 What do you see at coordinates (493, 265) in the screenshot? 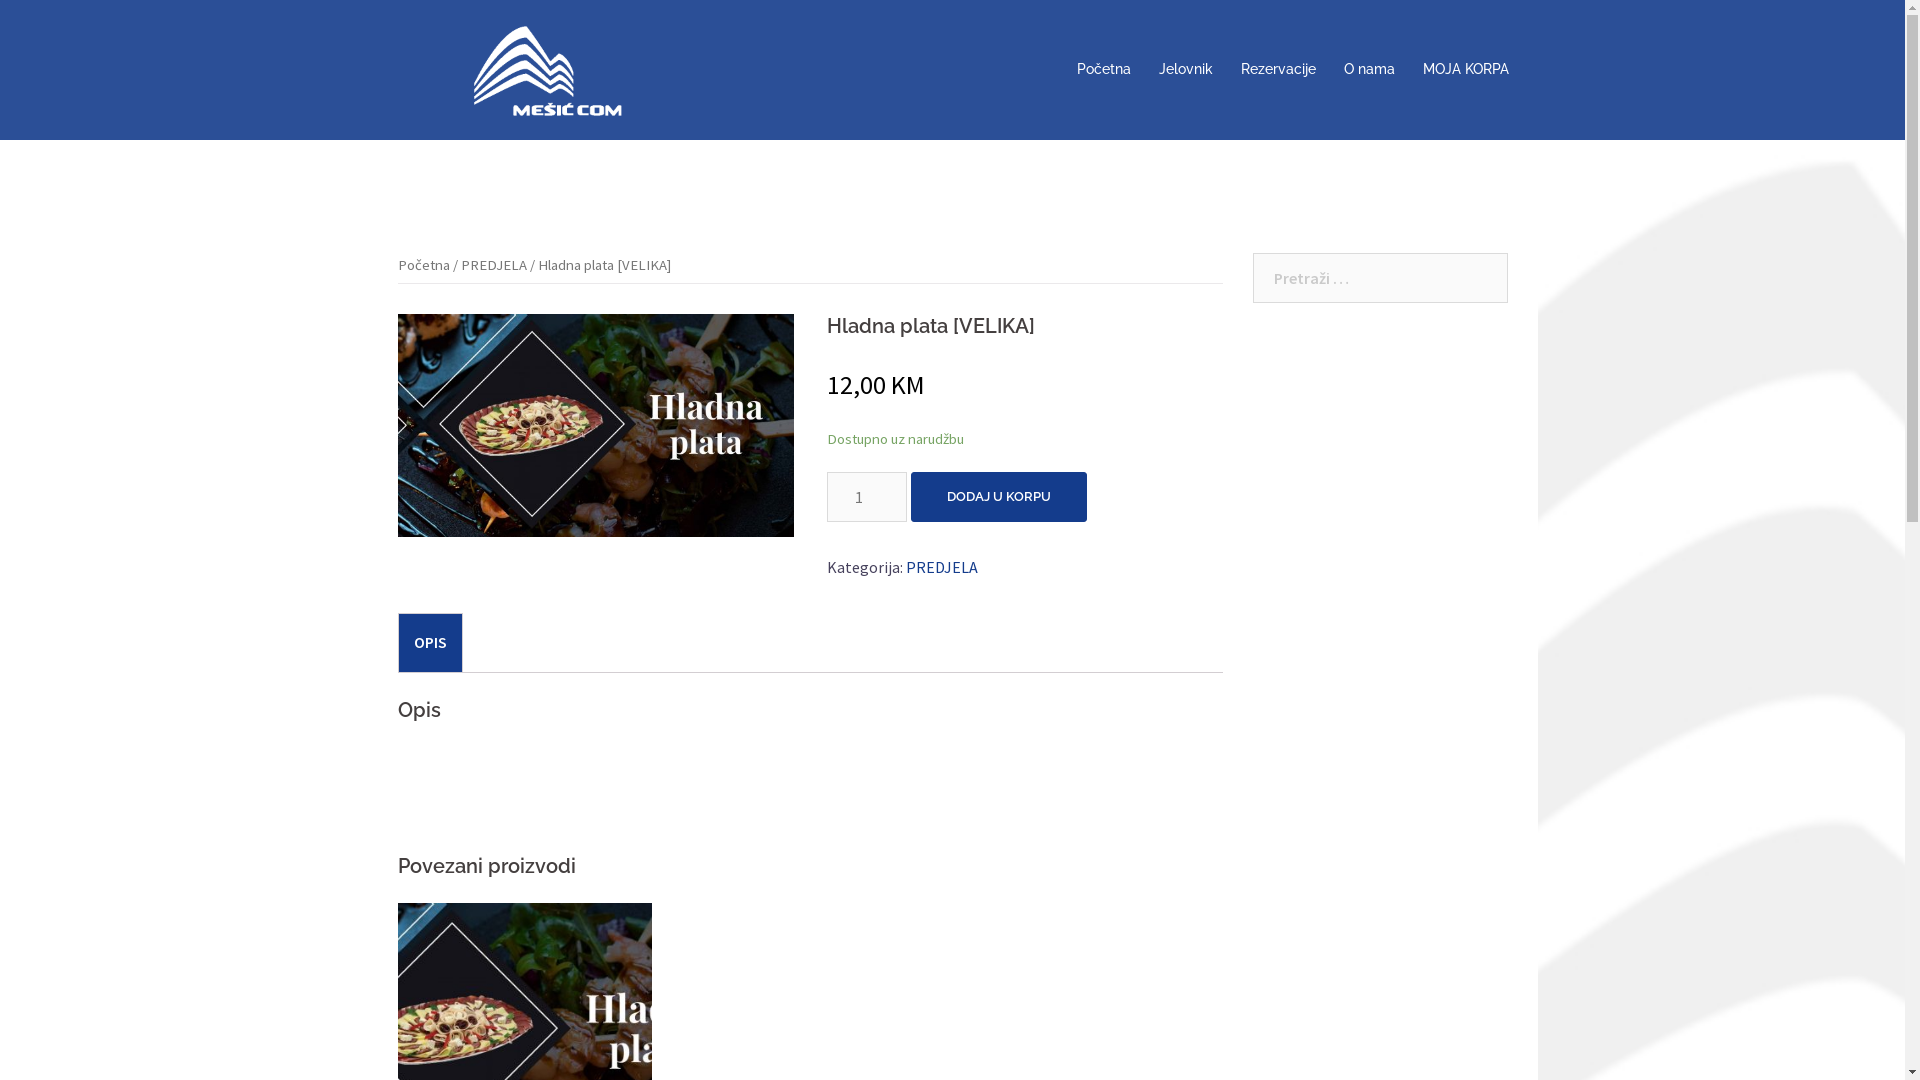
I see `PREDJELA` at bounding box center [493, 265].